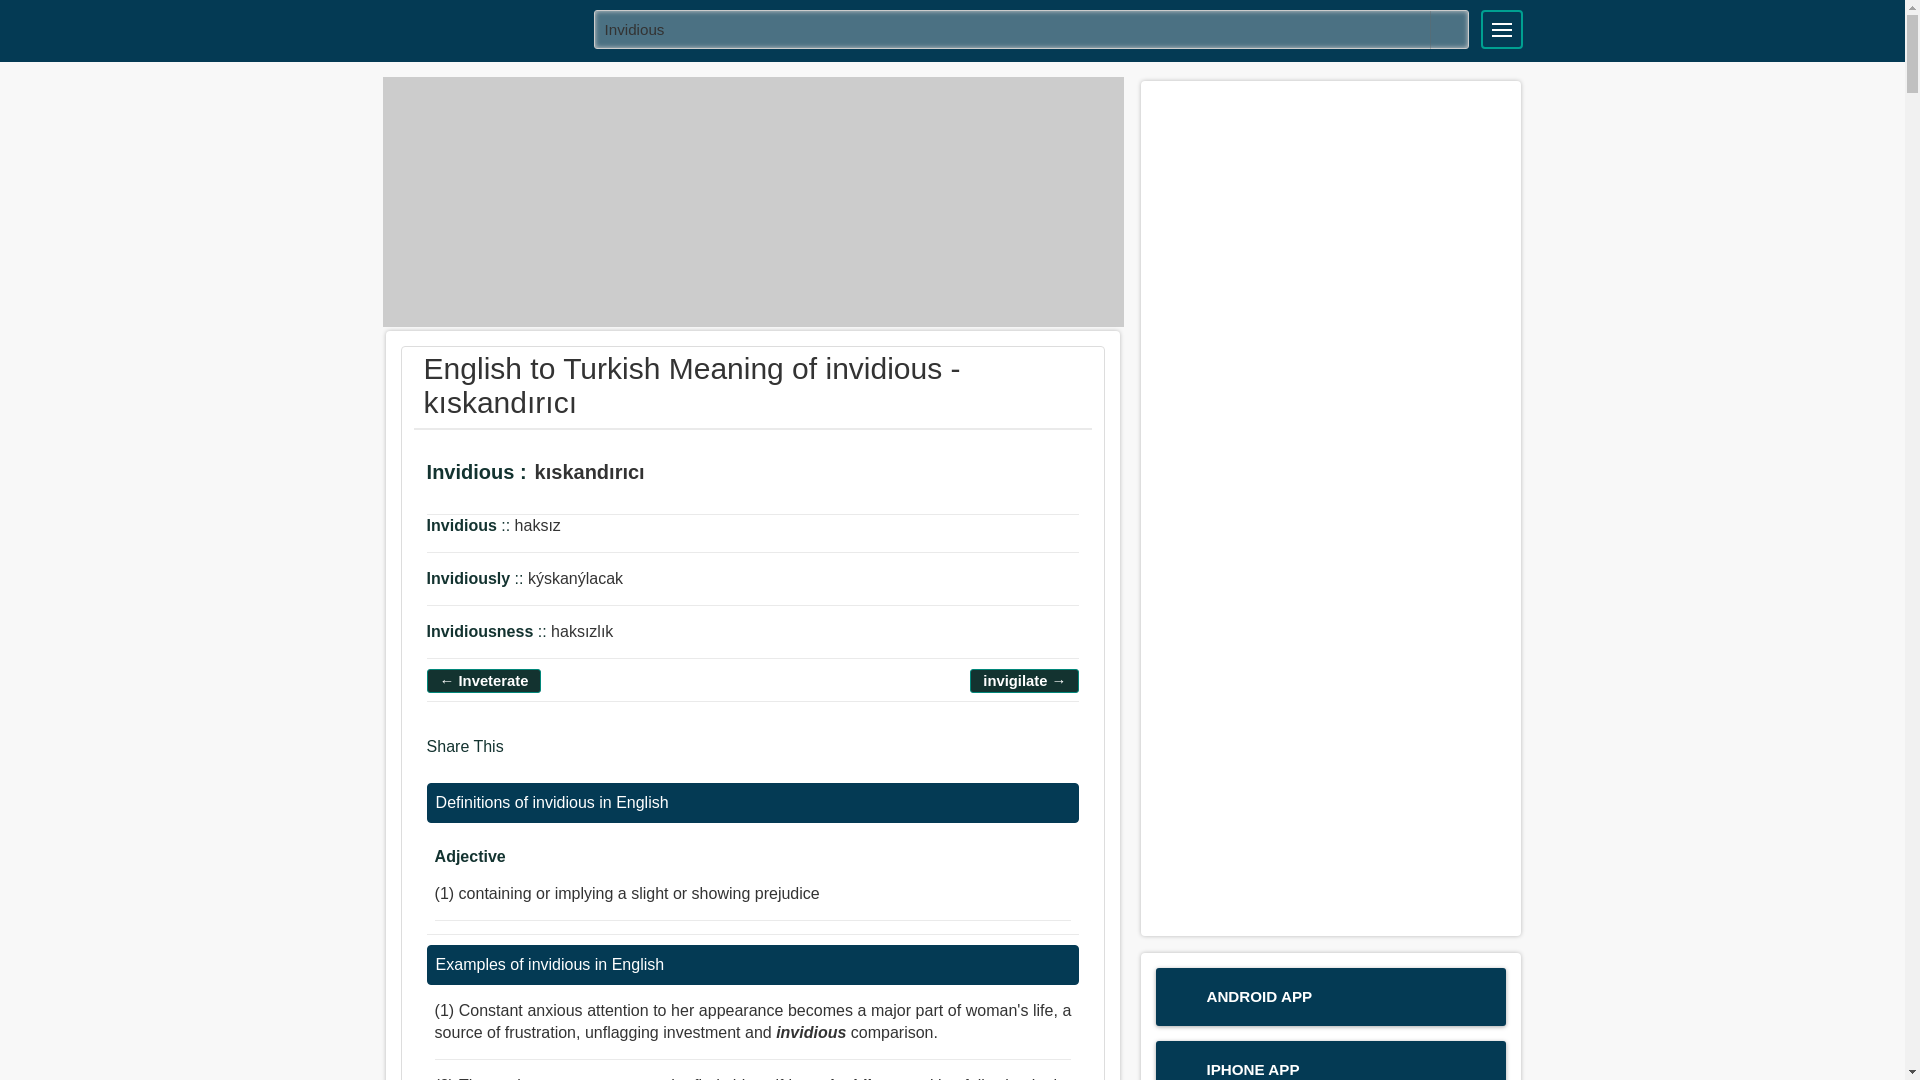 The image size is (1920, 1080). Describe the element at coordinates (1032, 28) in the screenshot. I see `invidious` at that location.